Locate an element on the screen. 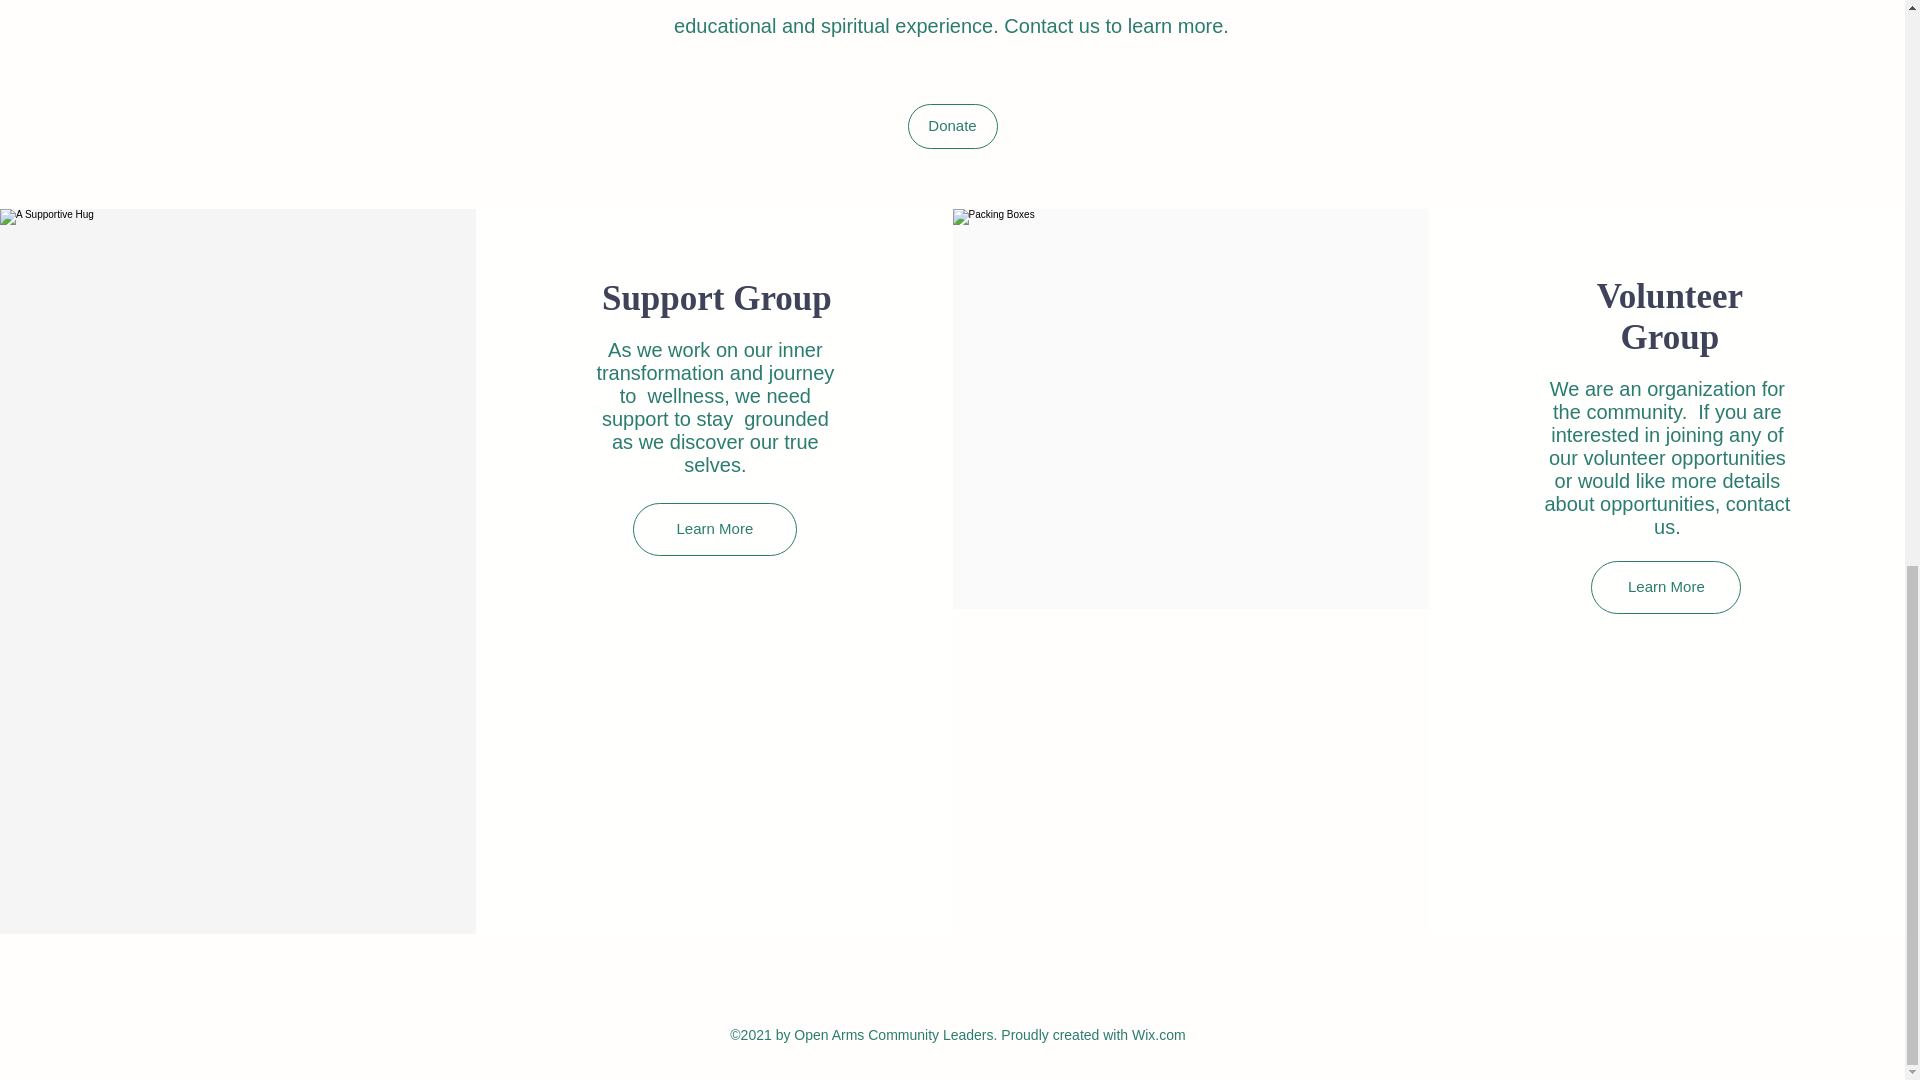 Image resolution: width=1920 pixels, height=1080 pixels. Learn More is located at coordinates (714, 530).